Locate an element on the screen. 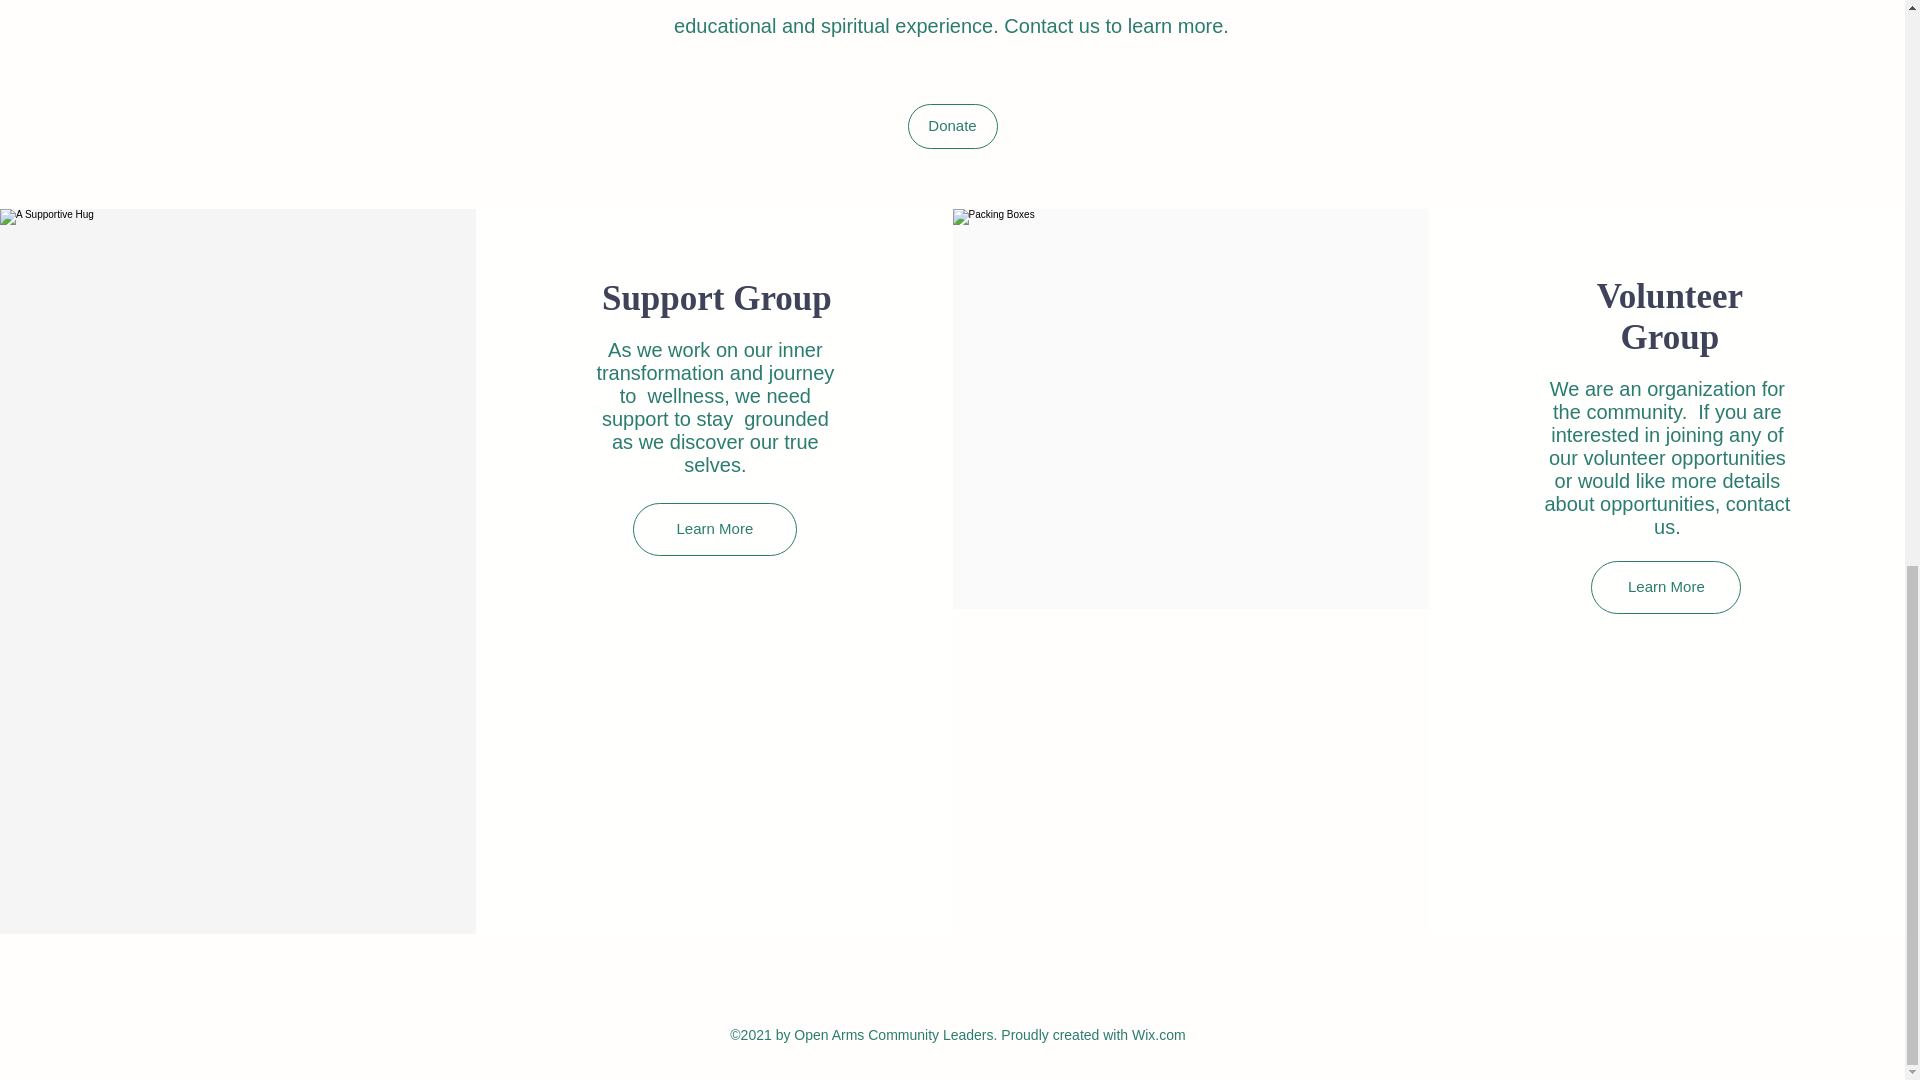 Image resolution: width=1920 pixels, height=1080 pixels. Learn More is located at coordinates (714, 530).